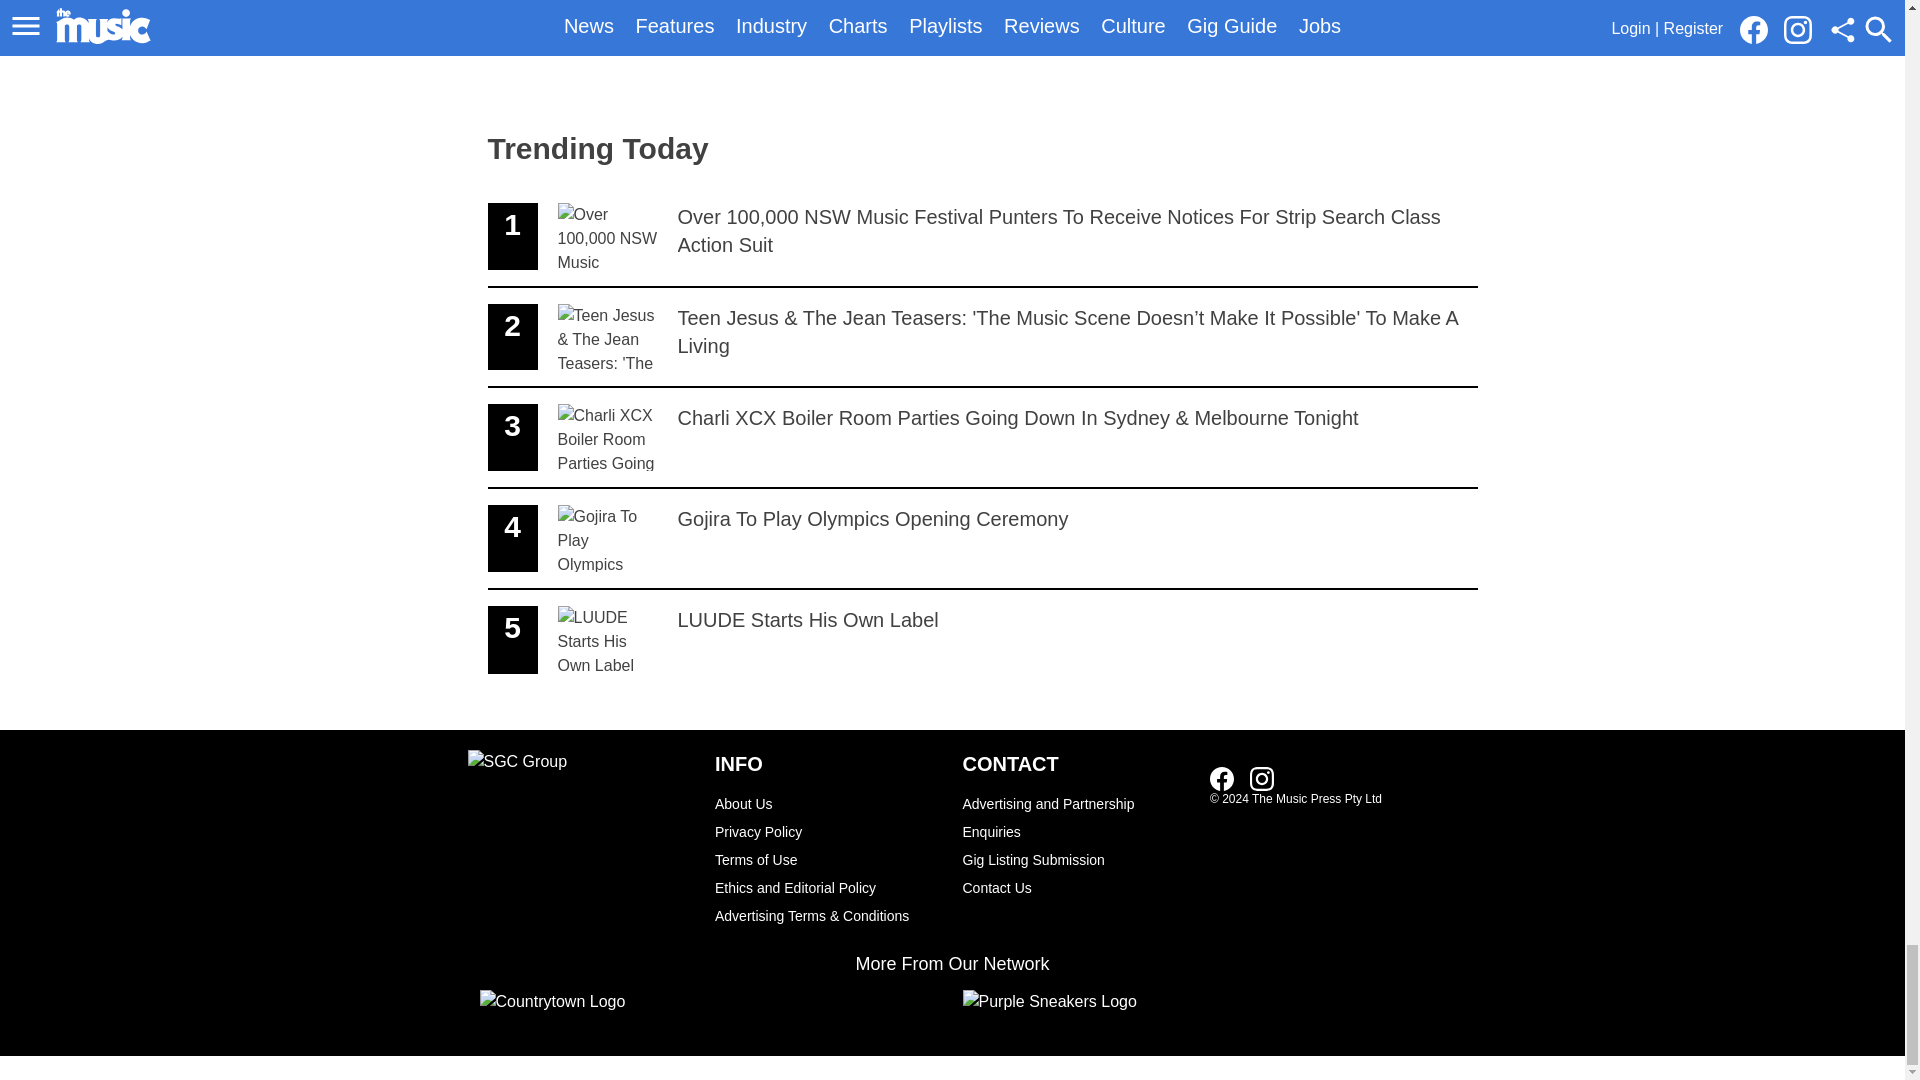  What do you see at coordinates (1076, 817) in the screenshot?
I see `Link to our Facebook` at bounding box center [1076, 817].